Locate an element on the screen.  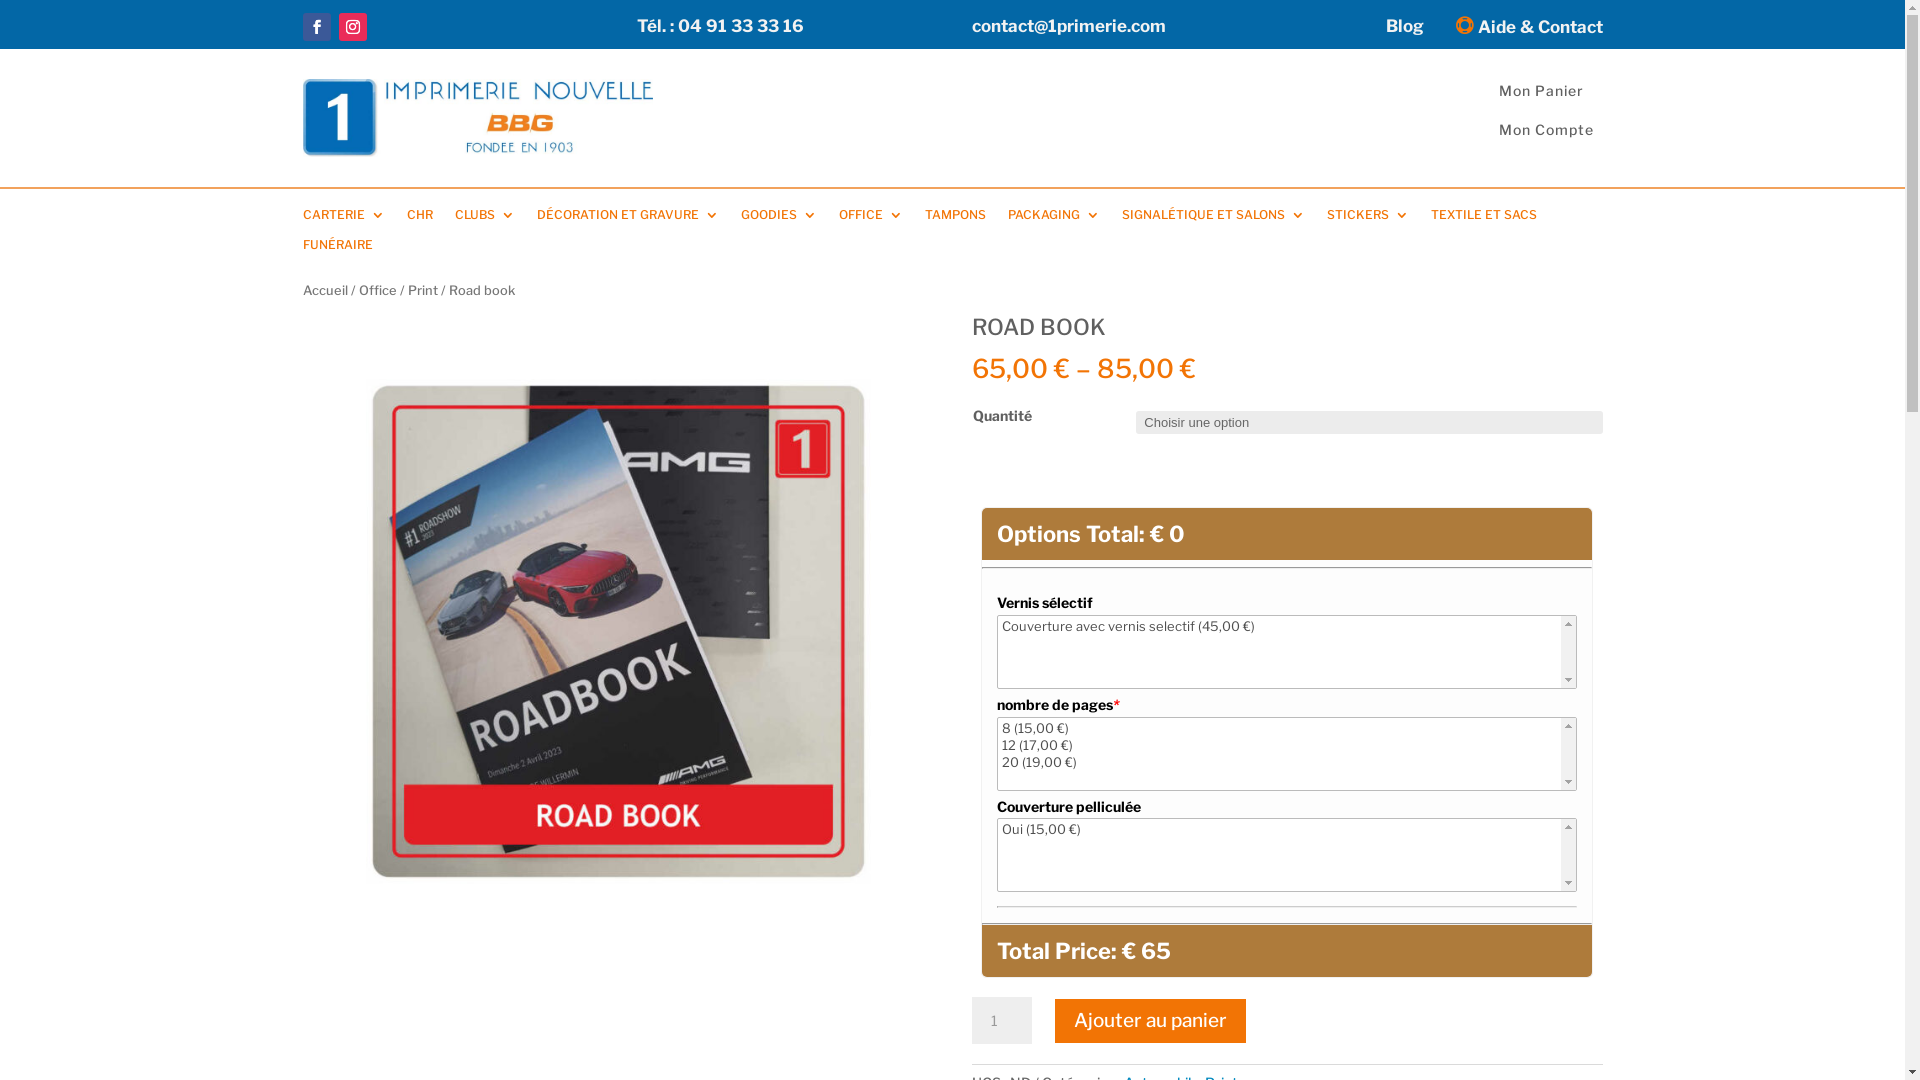
OFFICE is located at coordinates (870, 219).